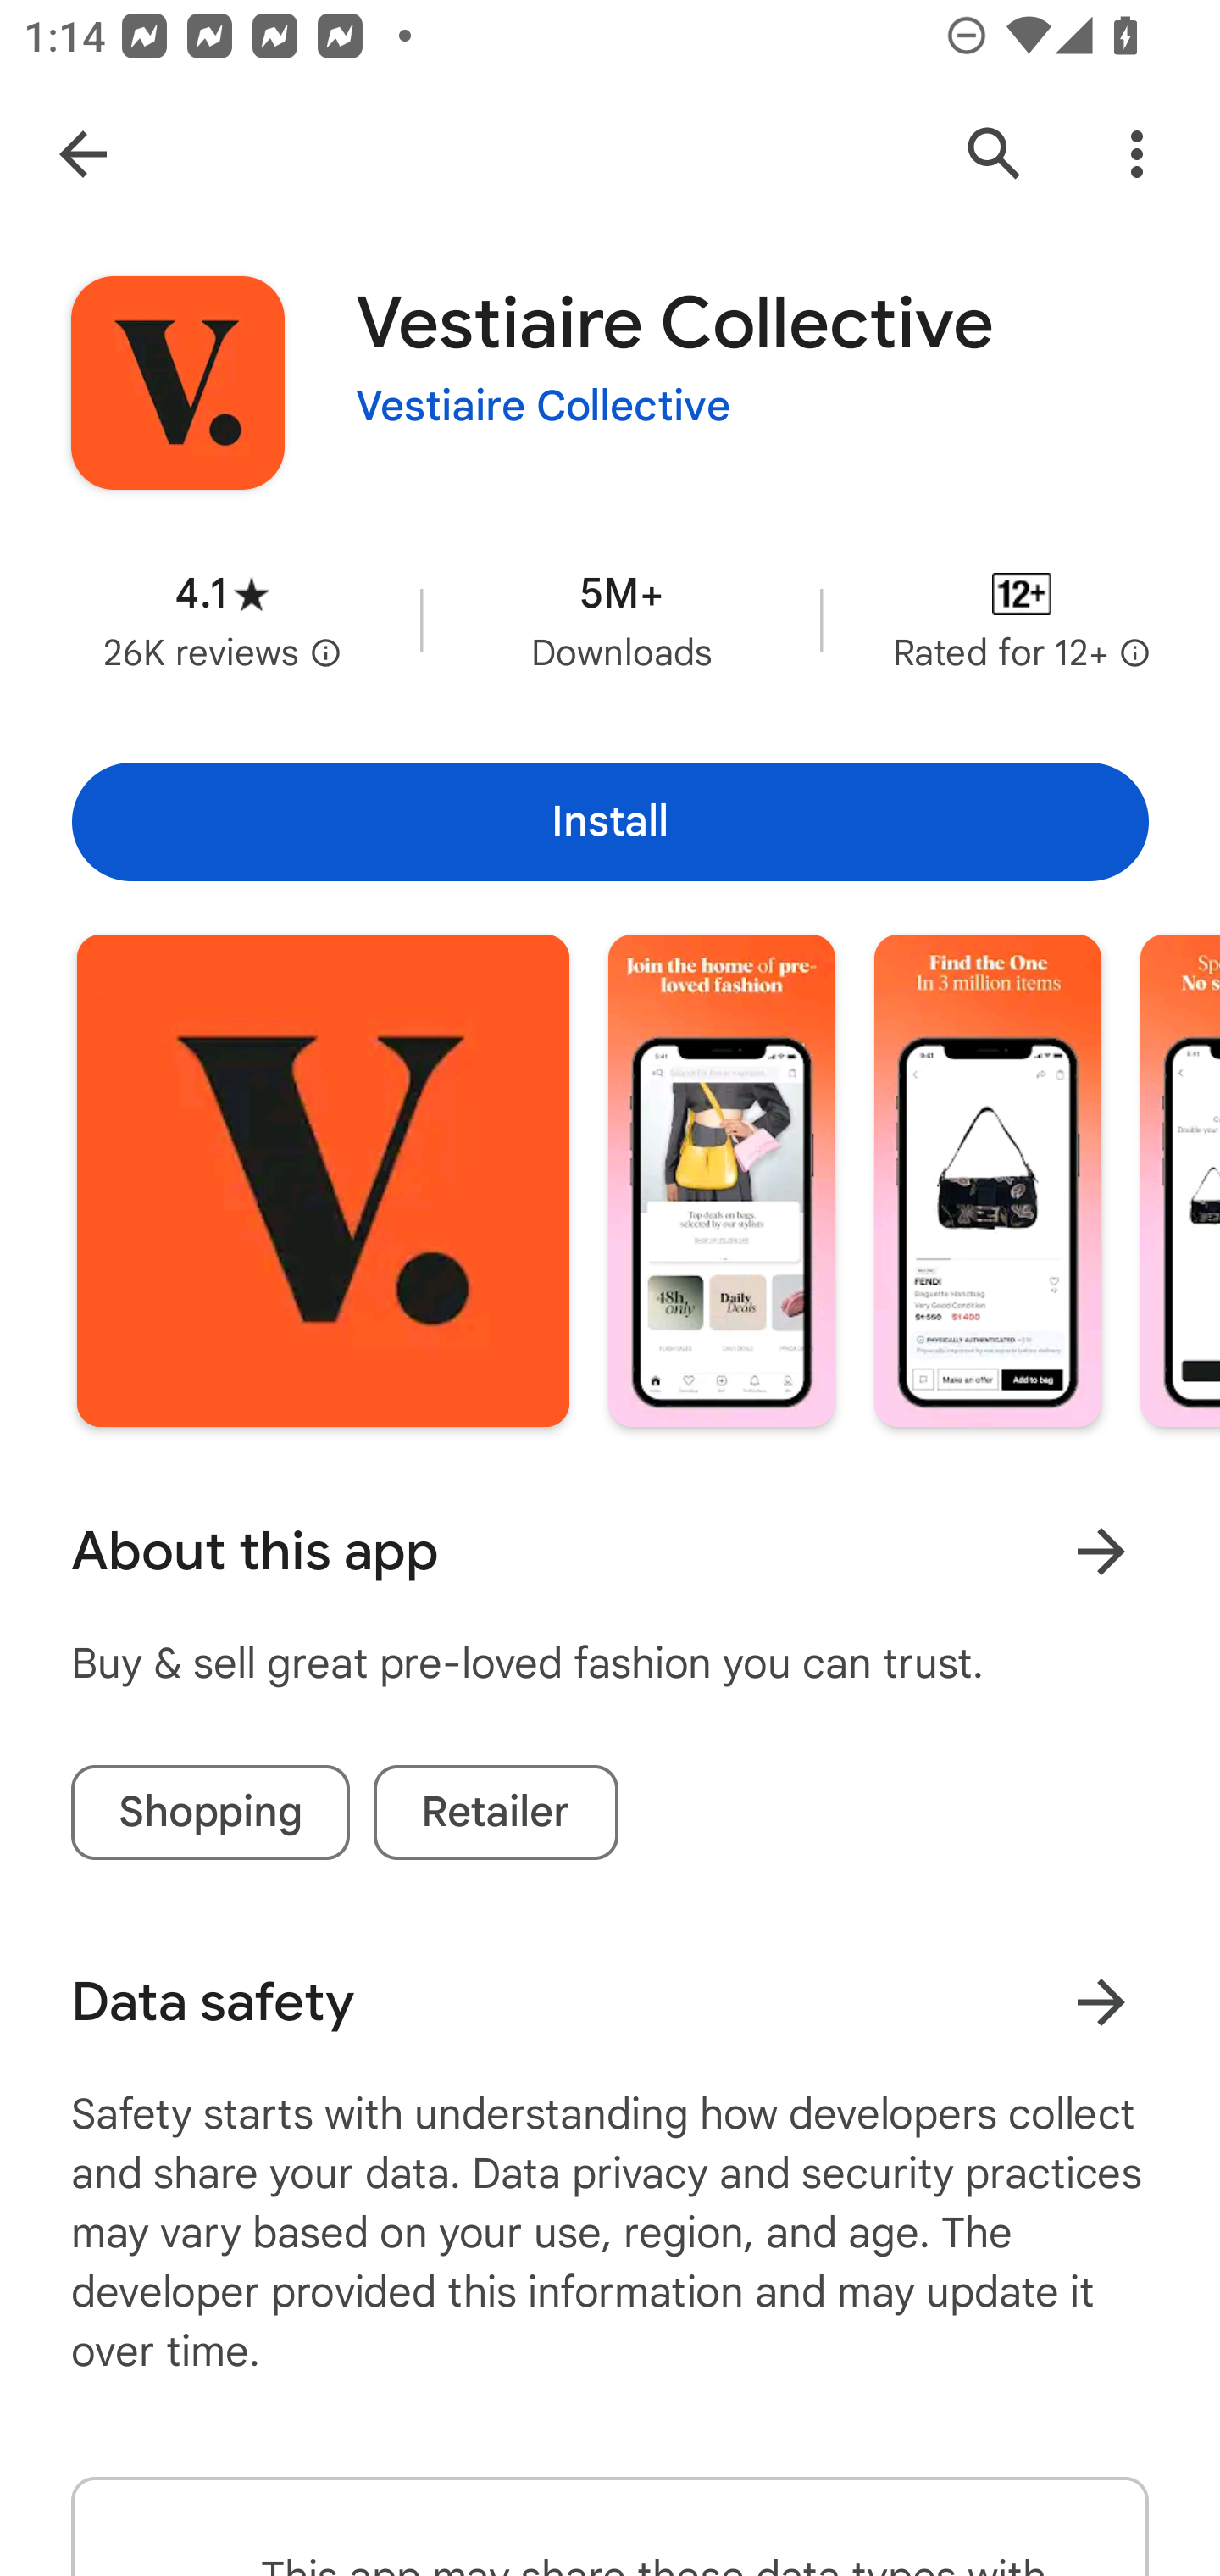 The image size is (1220, 2576). What do you see at coordinates (543, 407) in the screenshot?
I see `Vestiaire Collective` at bounding box center [543, 407].